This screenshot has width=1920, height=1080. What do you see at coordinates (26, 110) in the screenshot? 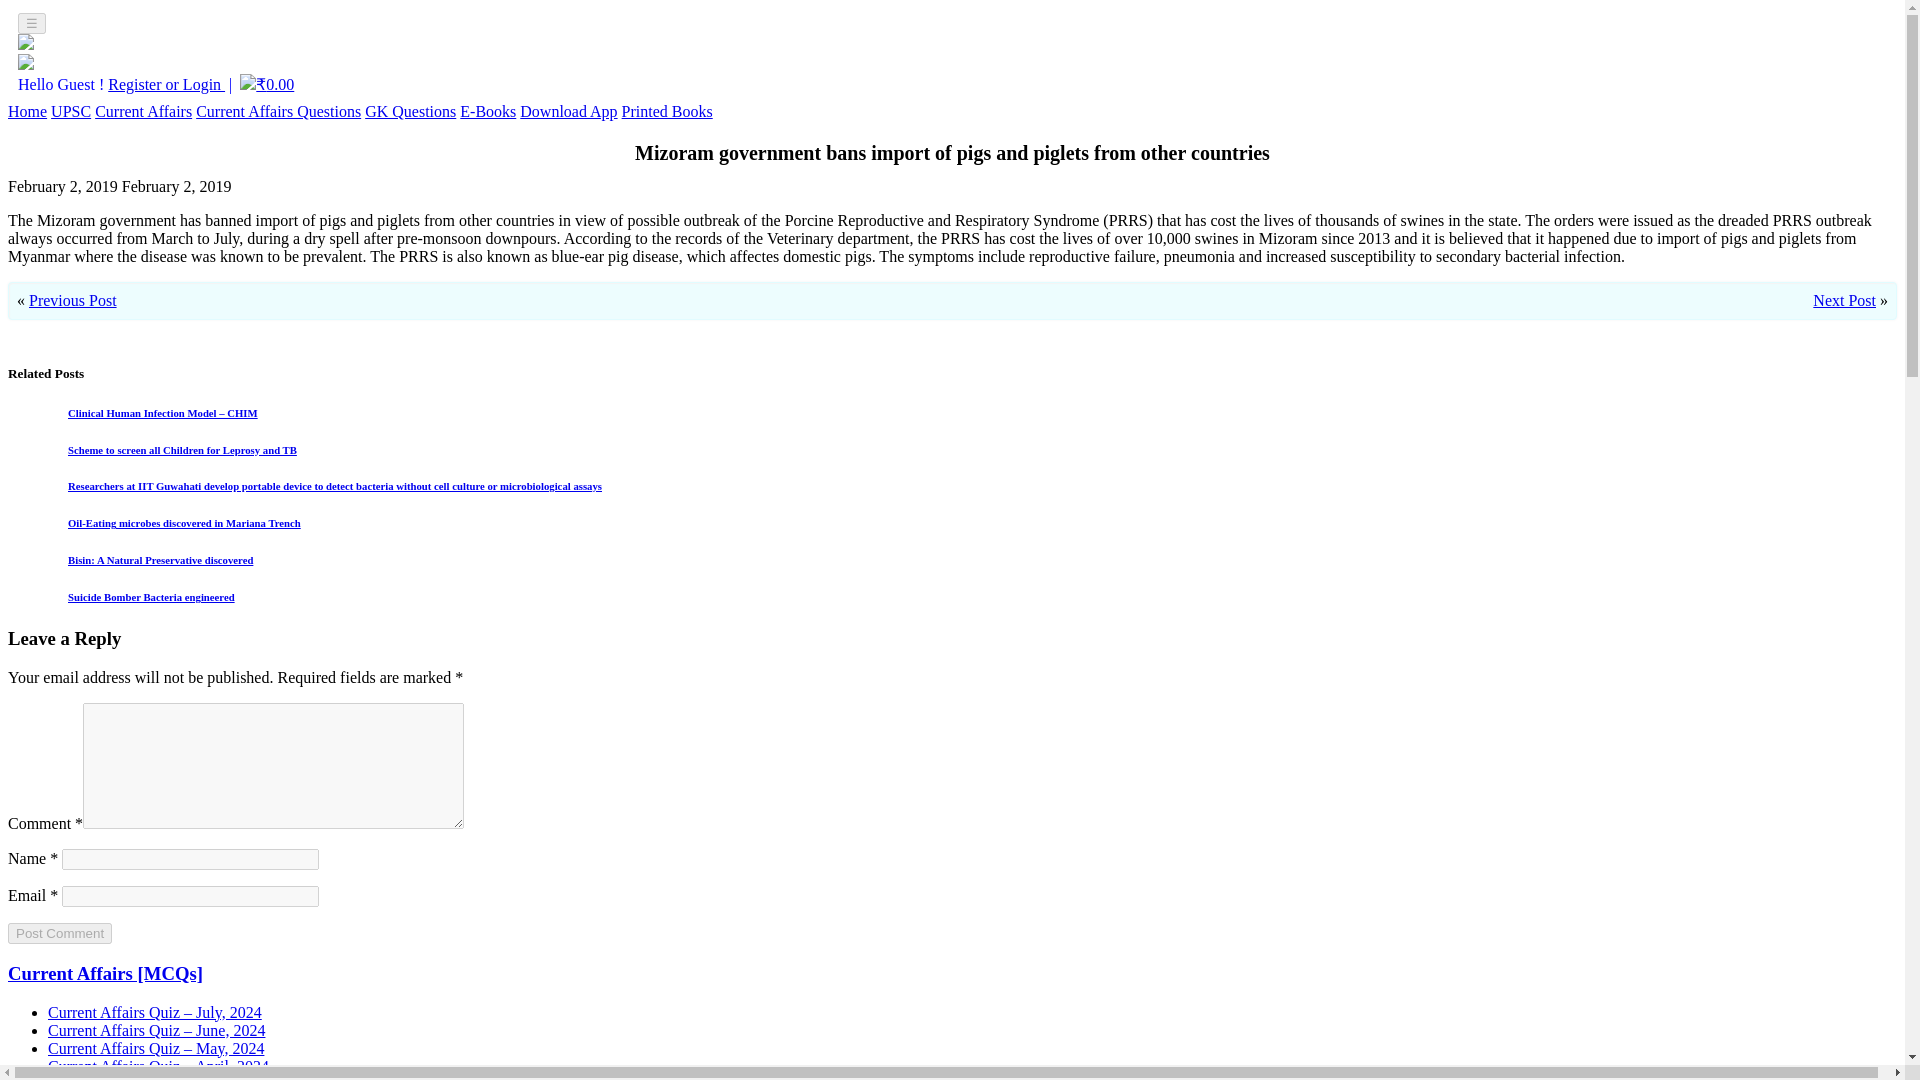
I see `Home` at bounding box center [26, 110].